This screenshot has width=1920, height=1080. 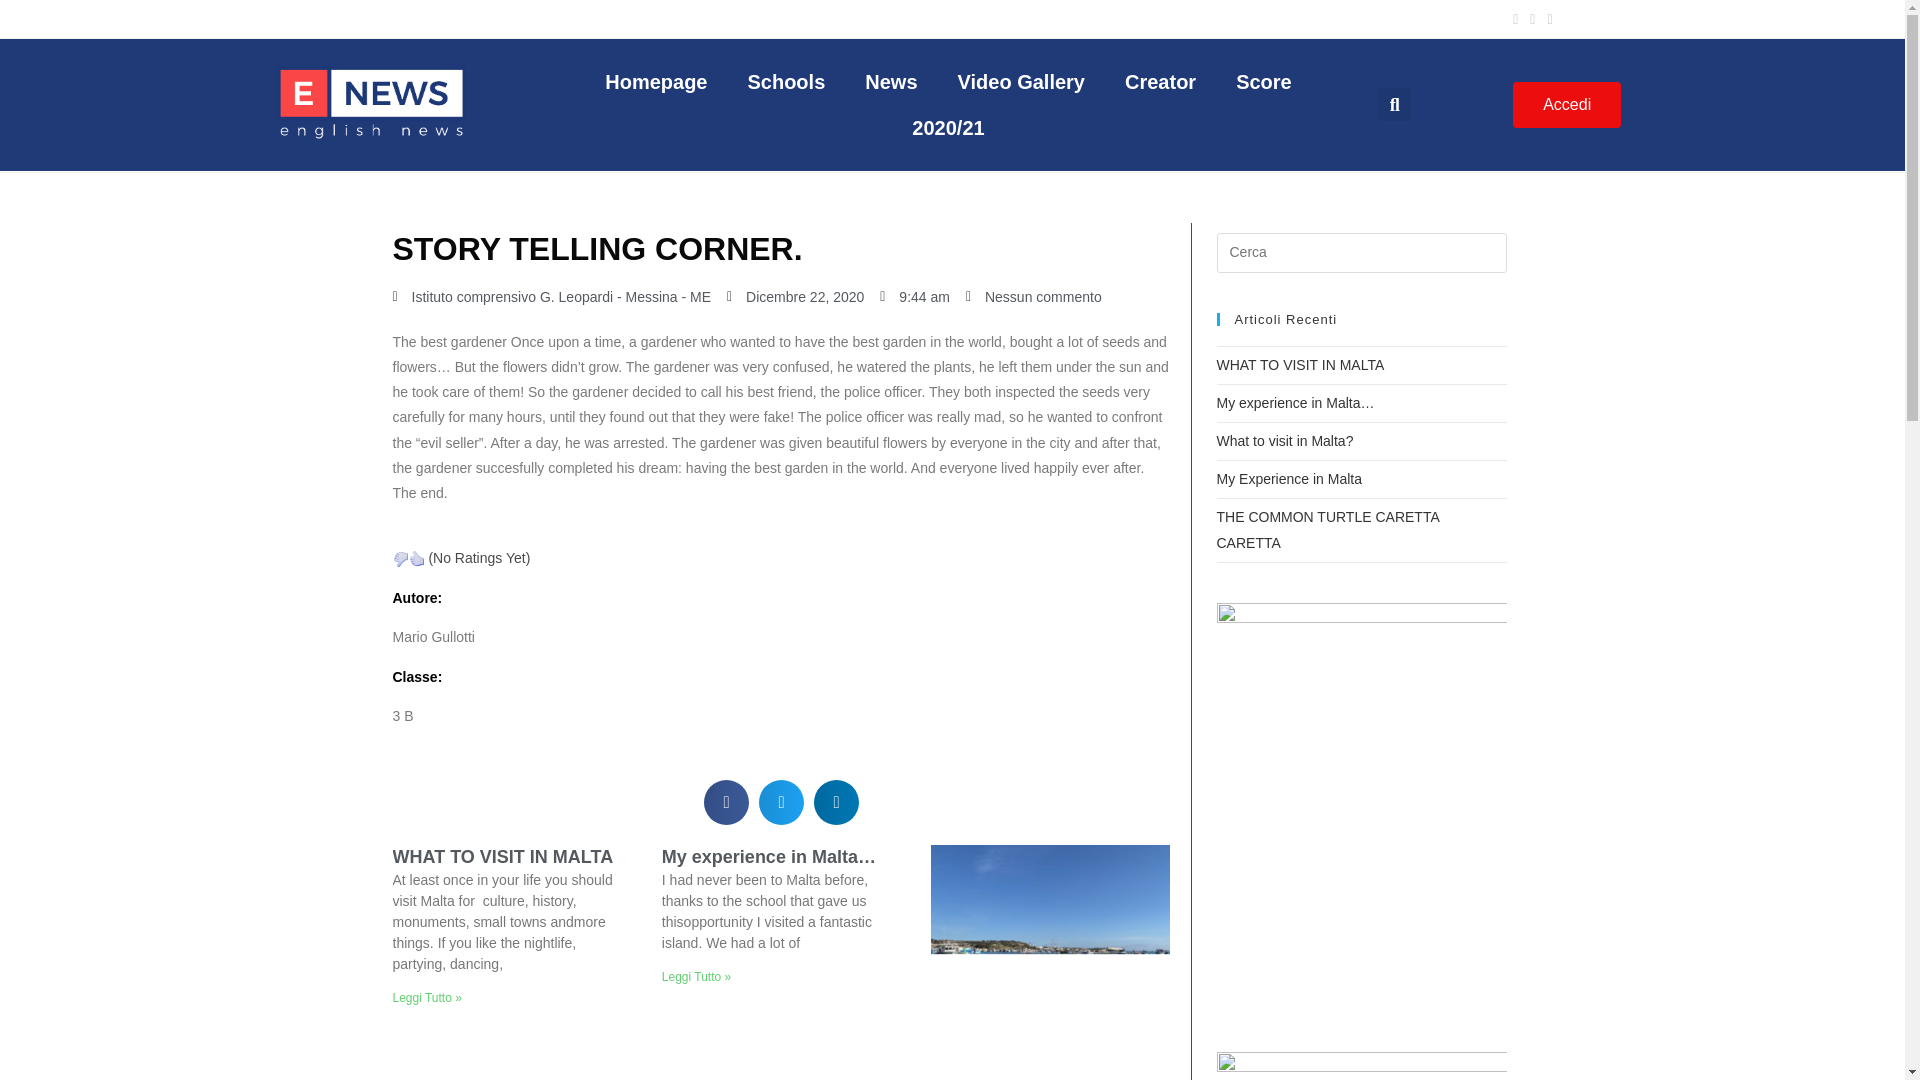 I want to click on Nessun commento, so click(x=1034, y=297).